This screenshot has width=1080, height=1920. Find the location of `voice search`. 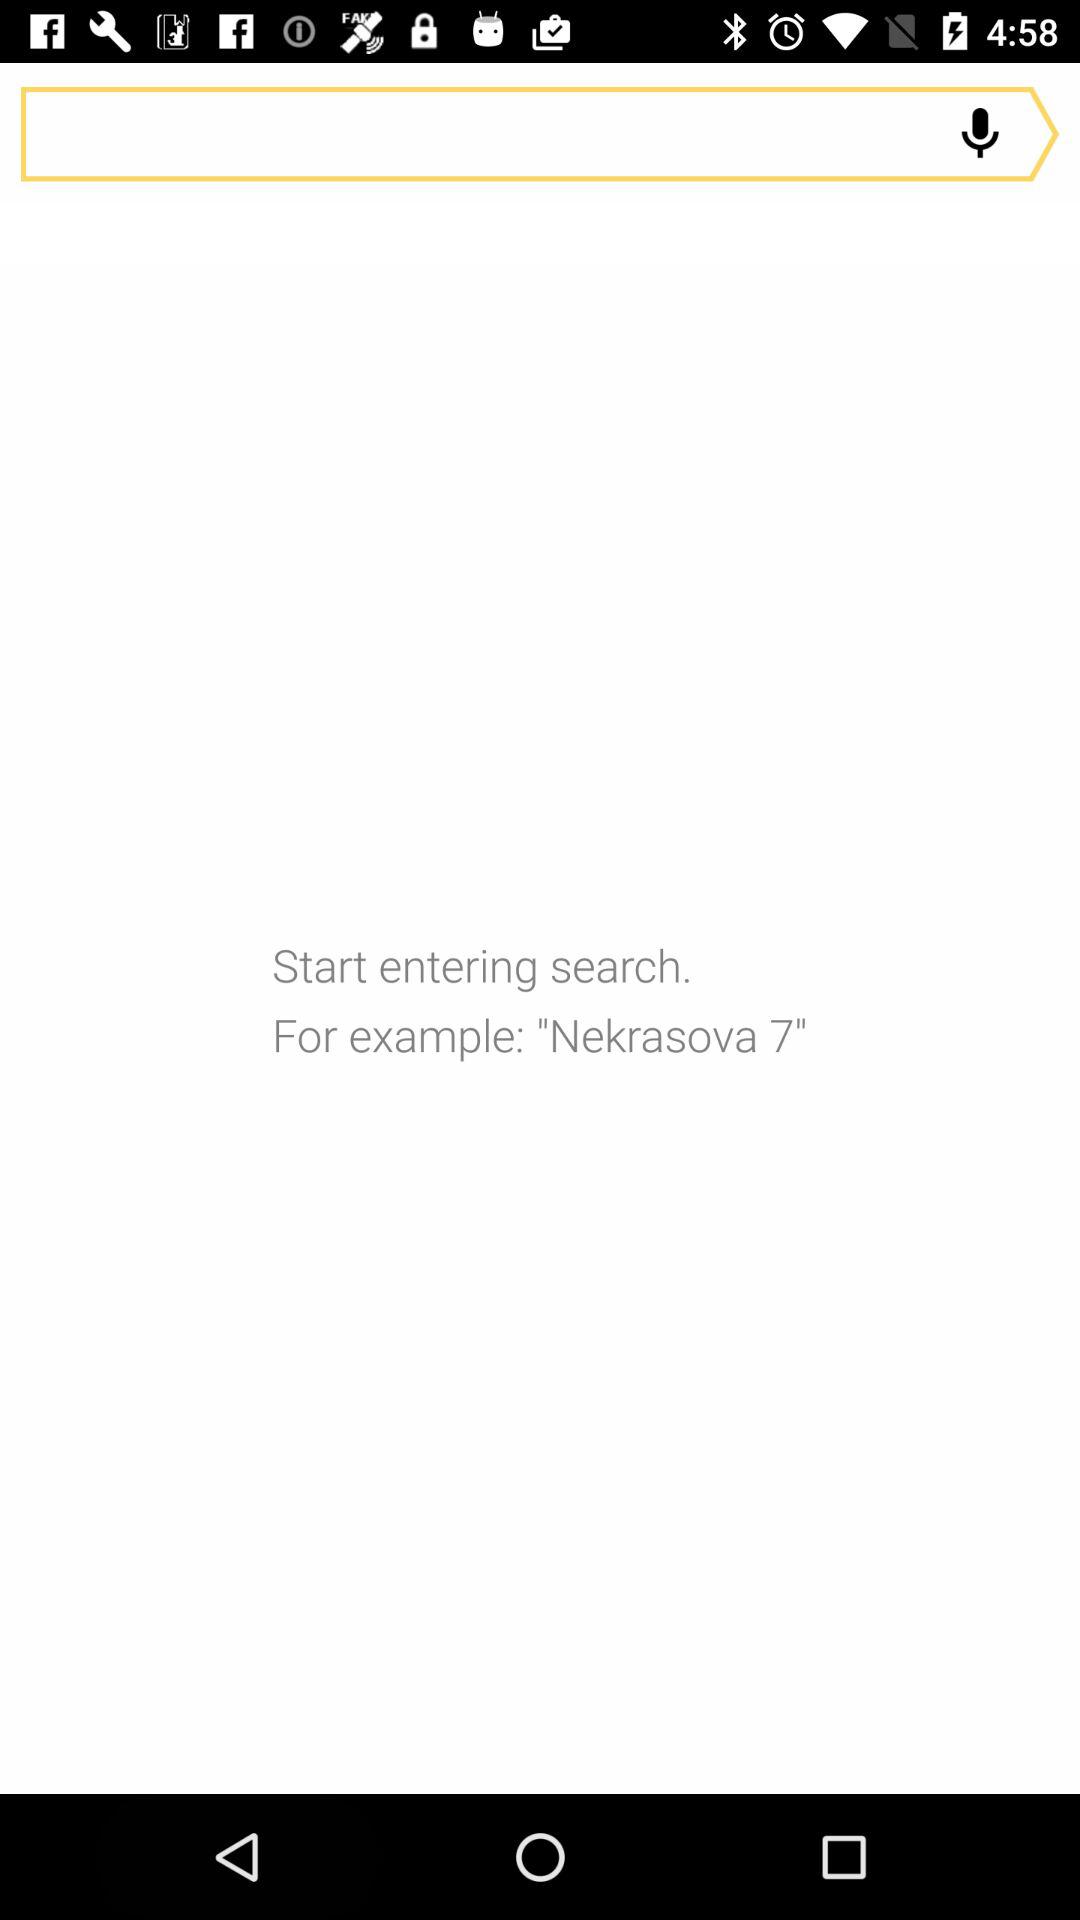

voice search is located at coordinates (980, 134).